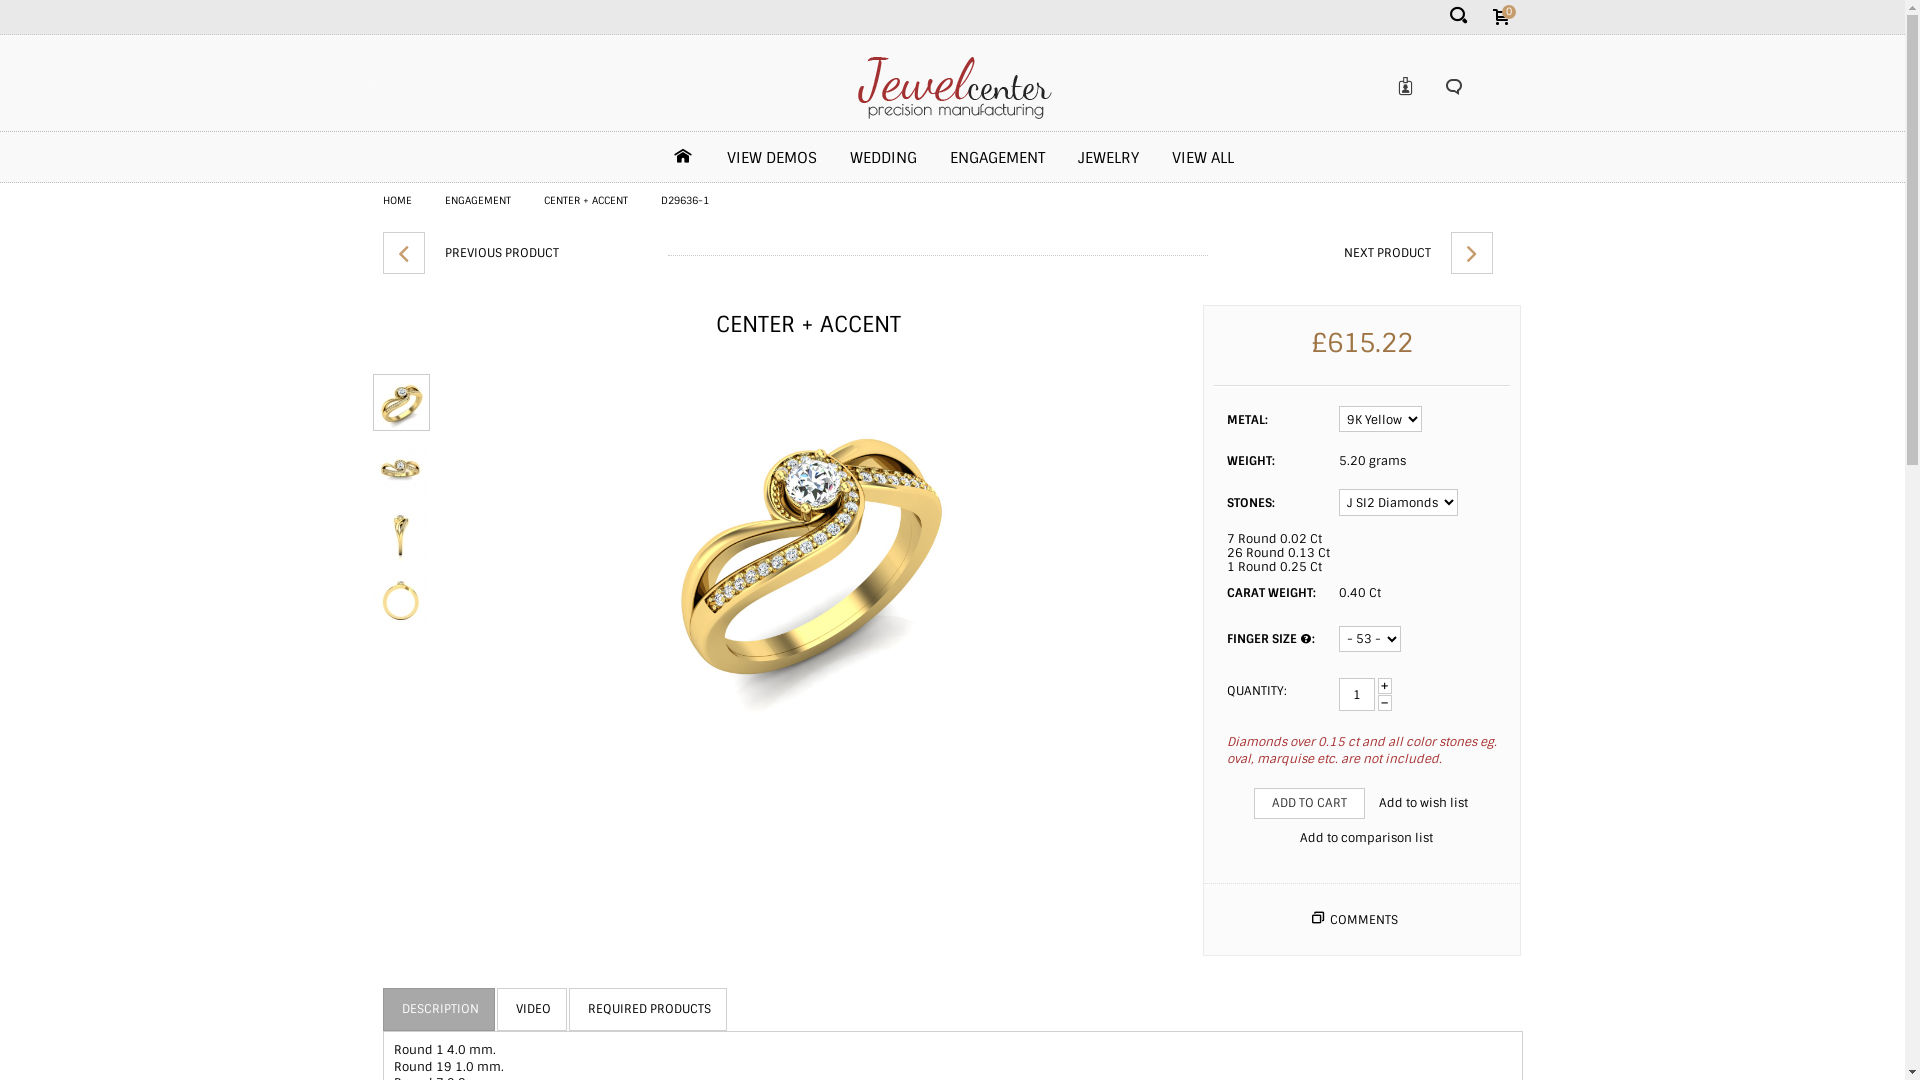  Describe the element at coordinates (1306, 640) in the screenshot. I see `We can adjust finger size chart to your country requirement` at that location.